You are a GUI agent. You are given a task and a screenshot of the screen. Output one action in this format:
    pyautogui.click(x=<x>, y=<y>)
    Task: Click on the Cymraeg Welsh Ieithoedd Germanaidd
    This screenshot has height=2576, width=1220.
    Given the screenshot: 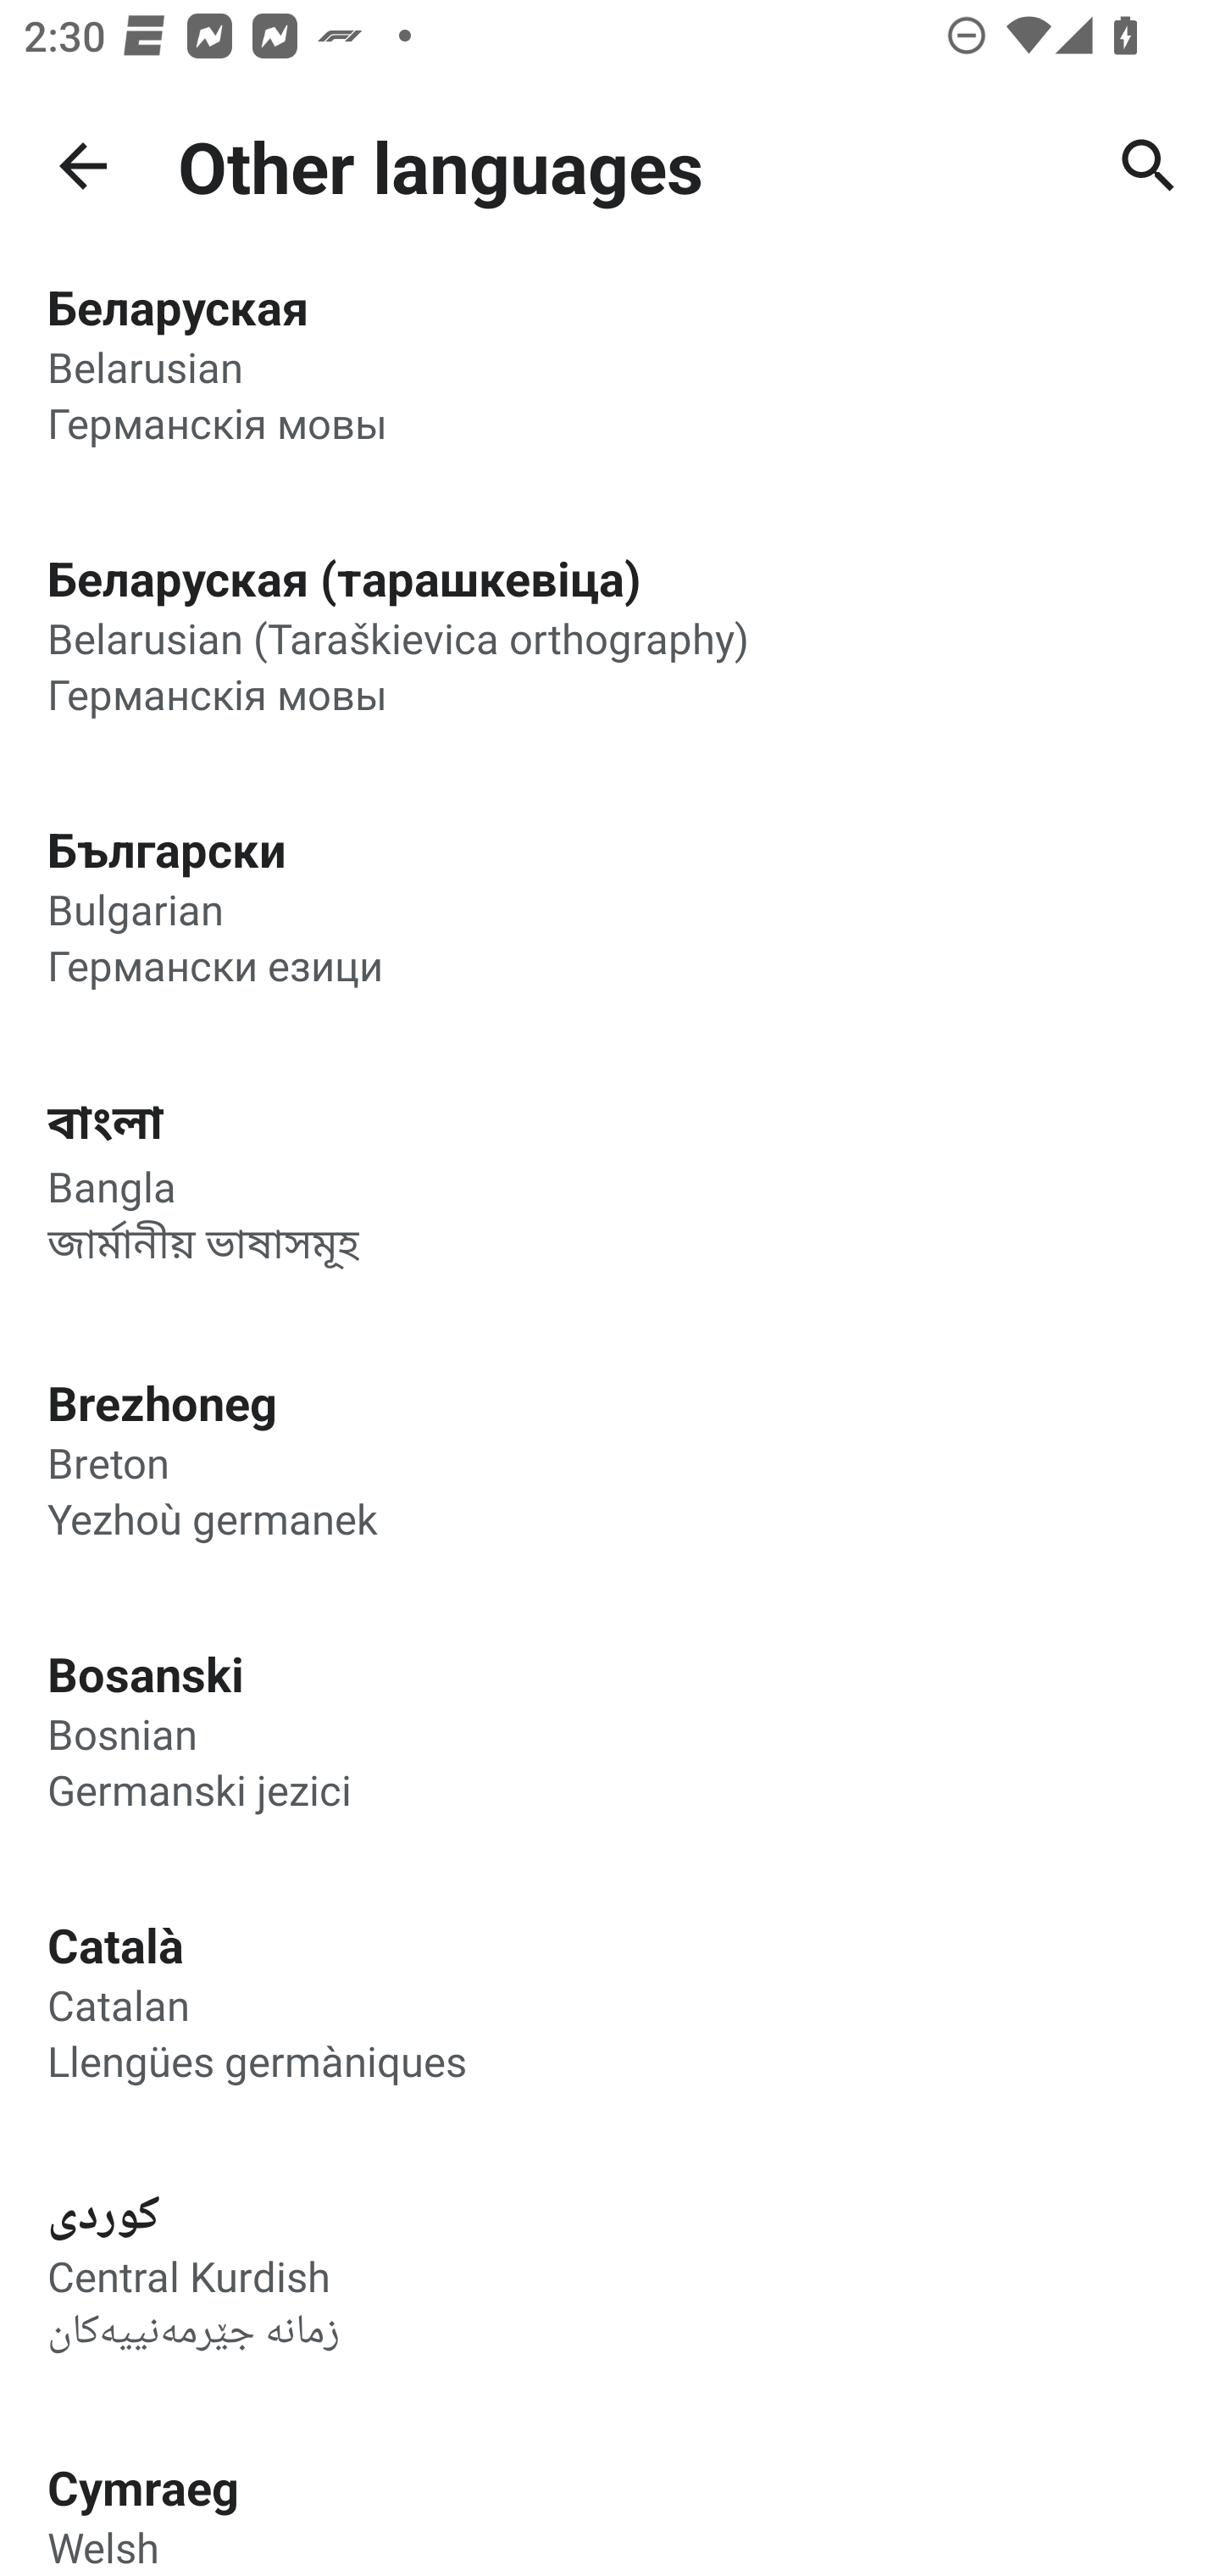 What is the action you would take?
    pyautogui.click(x=610, y=2492)
    